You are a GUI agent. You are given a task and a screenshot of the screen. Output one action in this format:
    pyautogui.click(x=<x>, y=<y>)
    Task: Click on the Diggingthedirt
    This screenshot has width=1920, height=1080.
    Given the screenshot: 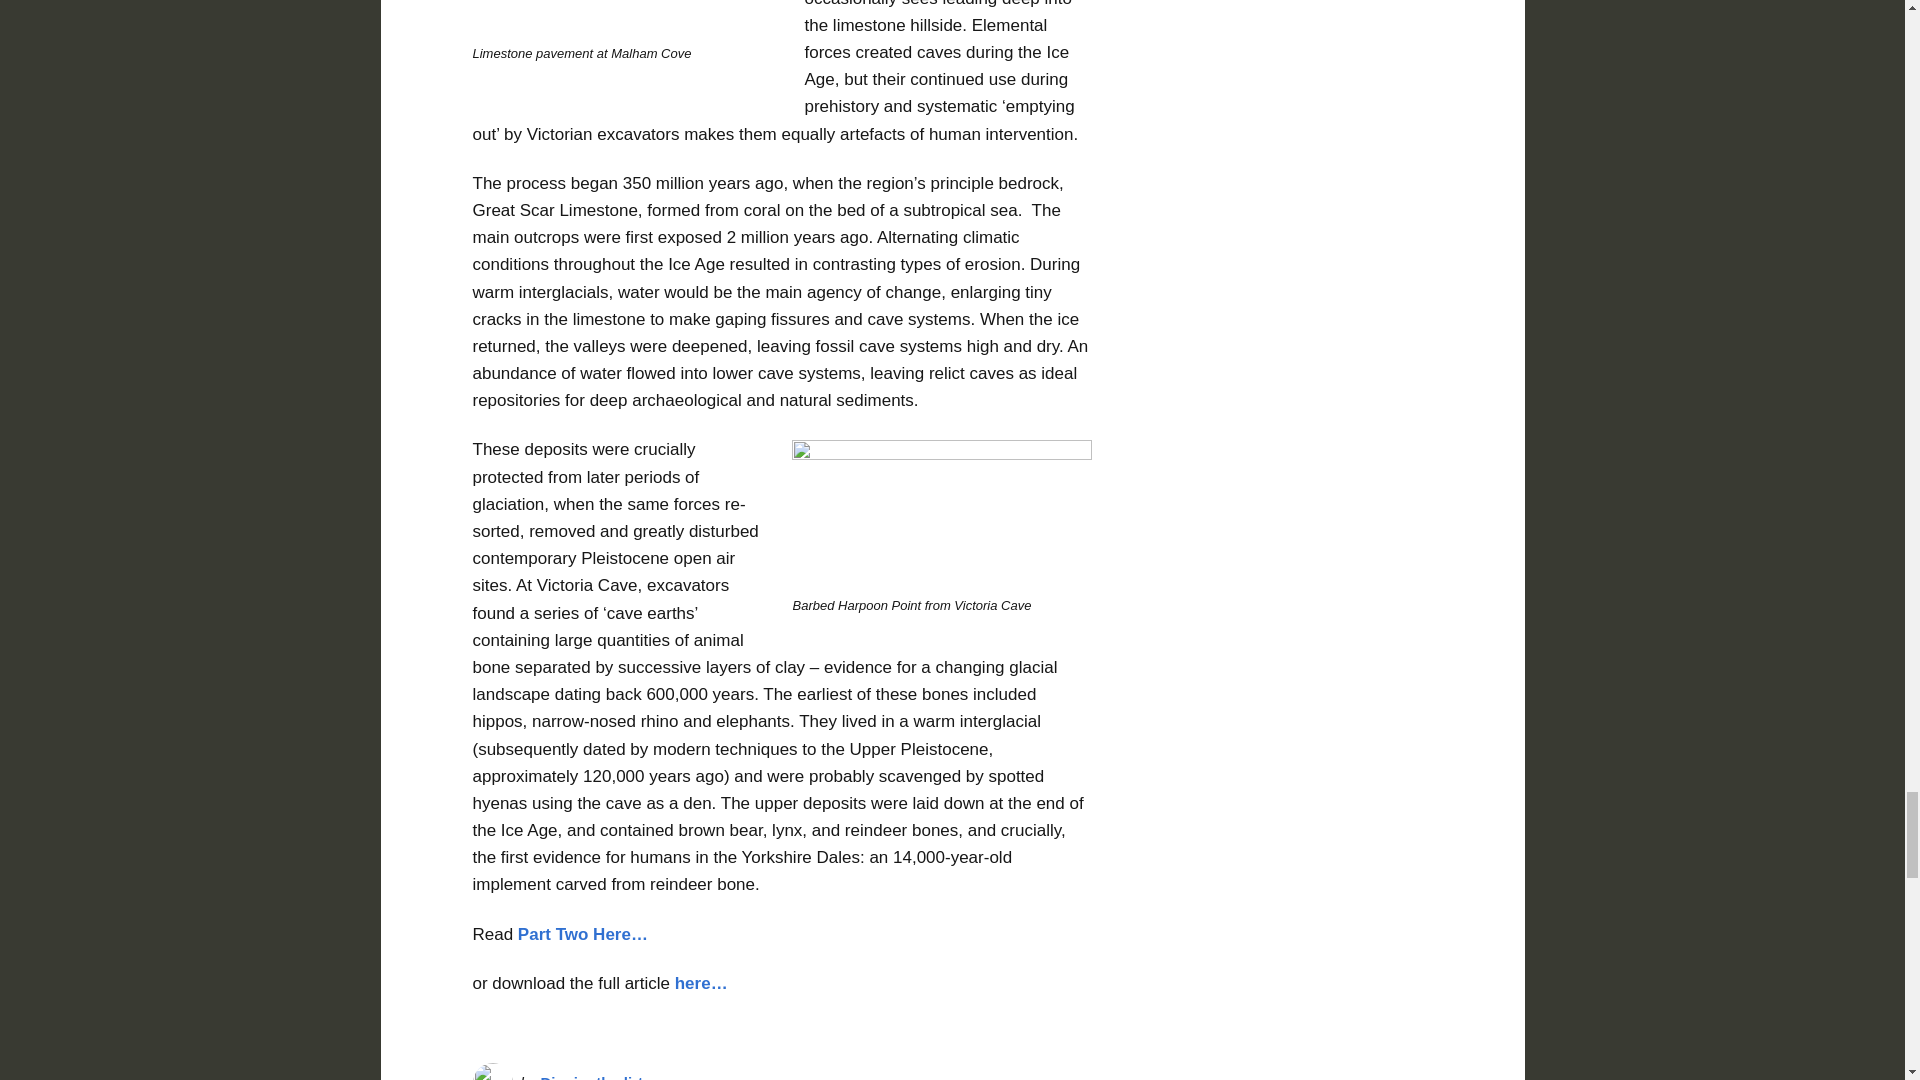 What is the action you would take?
    pyautogui.click(x=592, y=1076)
    